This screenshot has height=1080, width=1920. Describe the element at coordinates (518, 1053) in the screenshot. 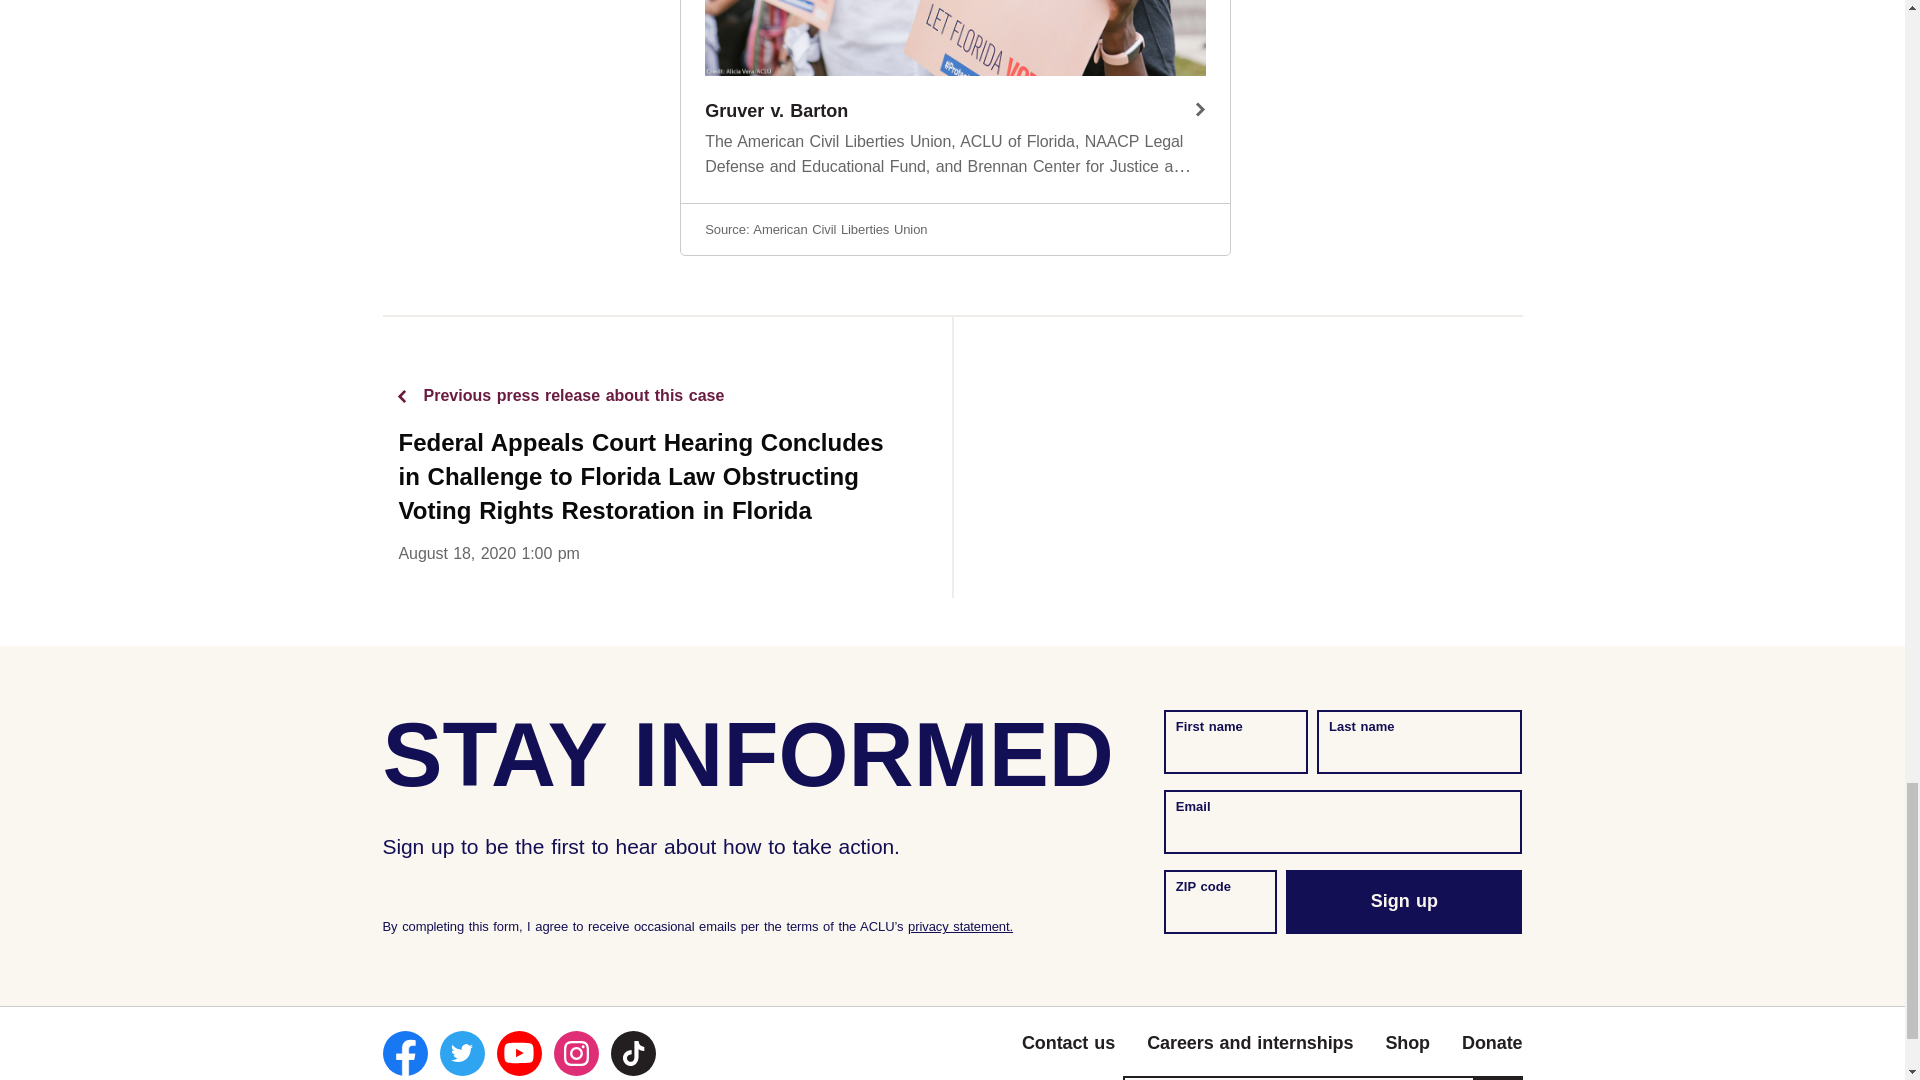

I see `Follow the ACLU on YouTube` at that location.